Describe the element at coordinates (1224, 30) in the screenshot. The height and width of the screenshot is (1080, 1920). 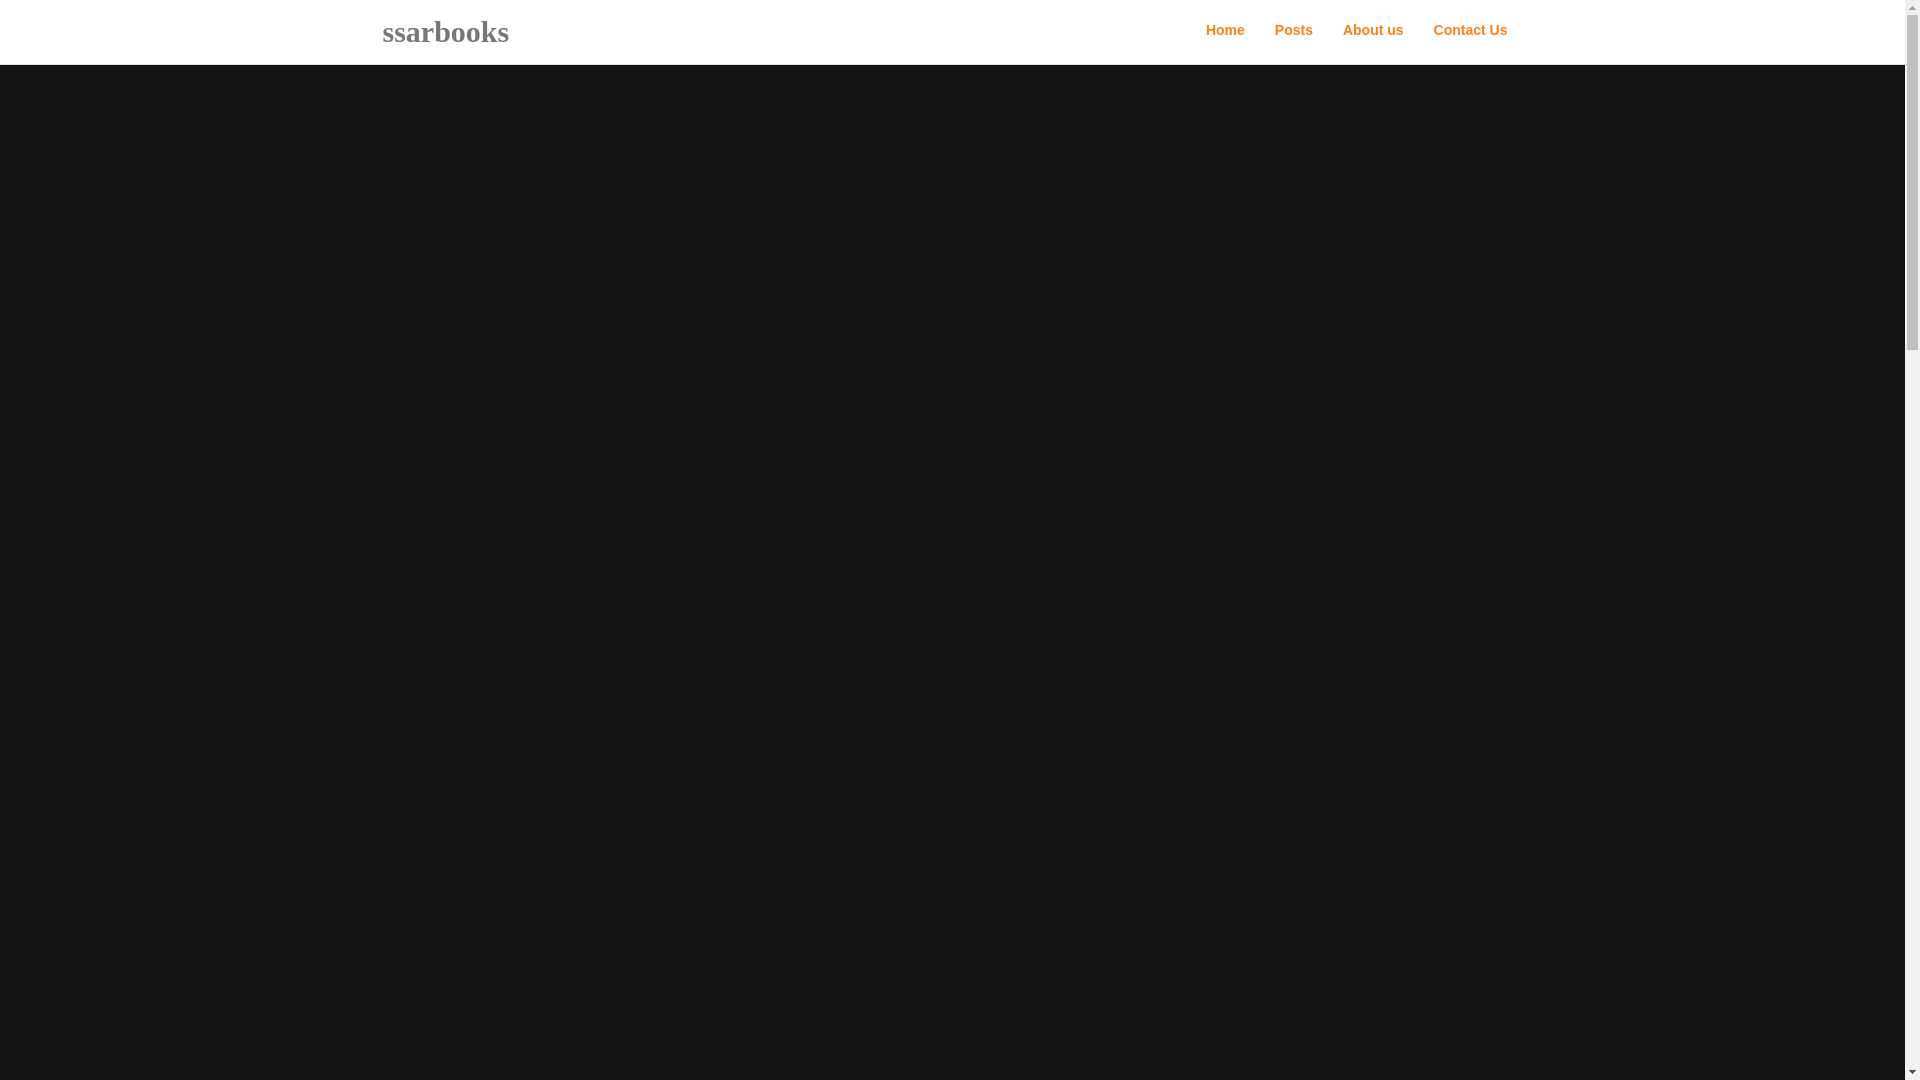
I see `Home` at that location.